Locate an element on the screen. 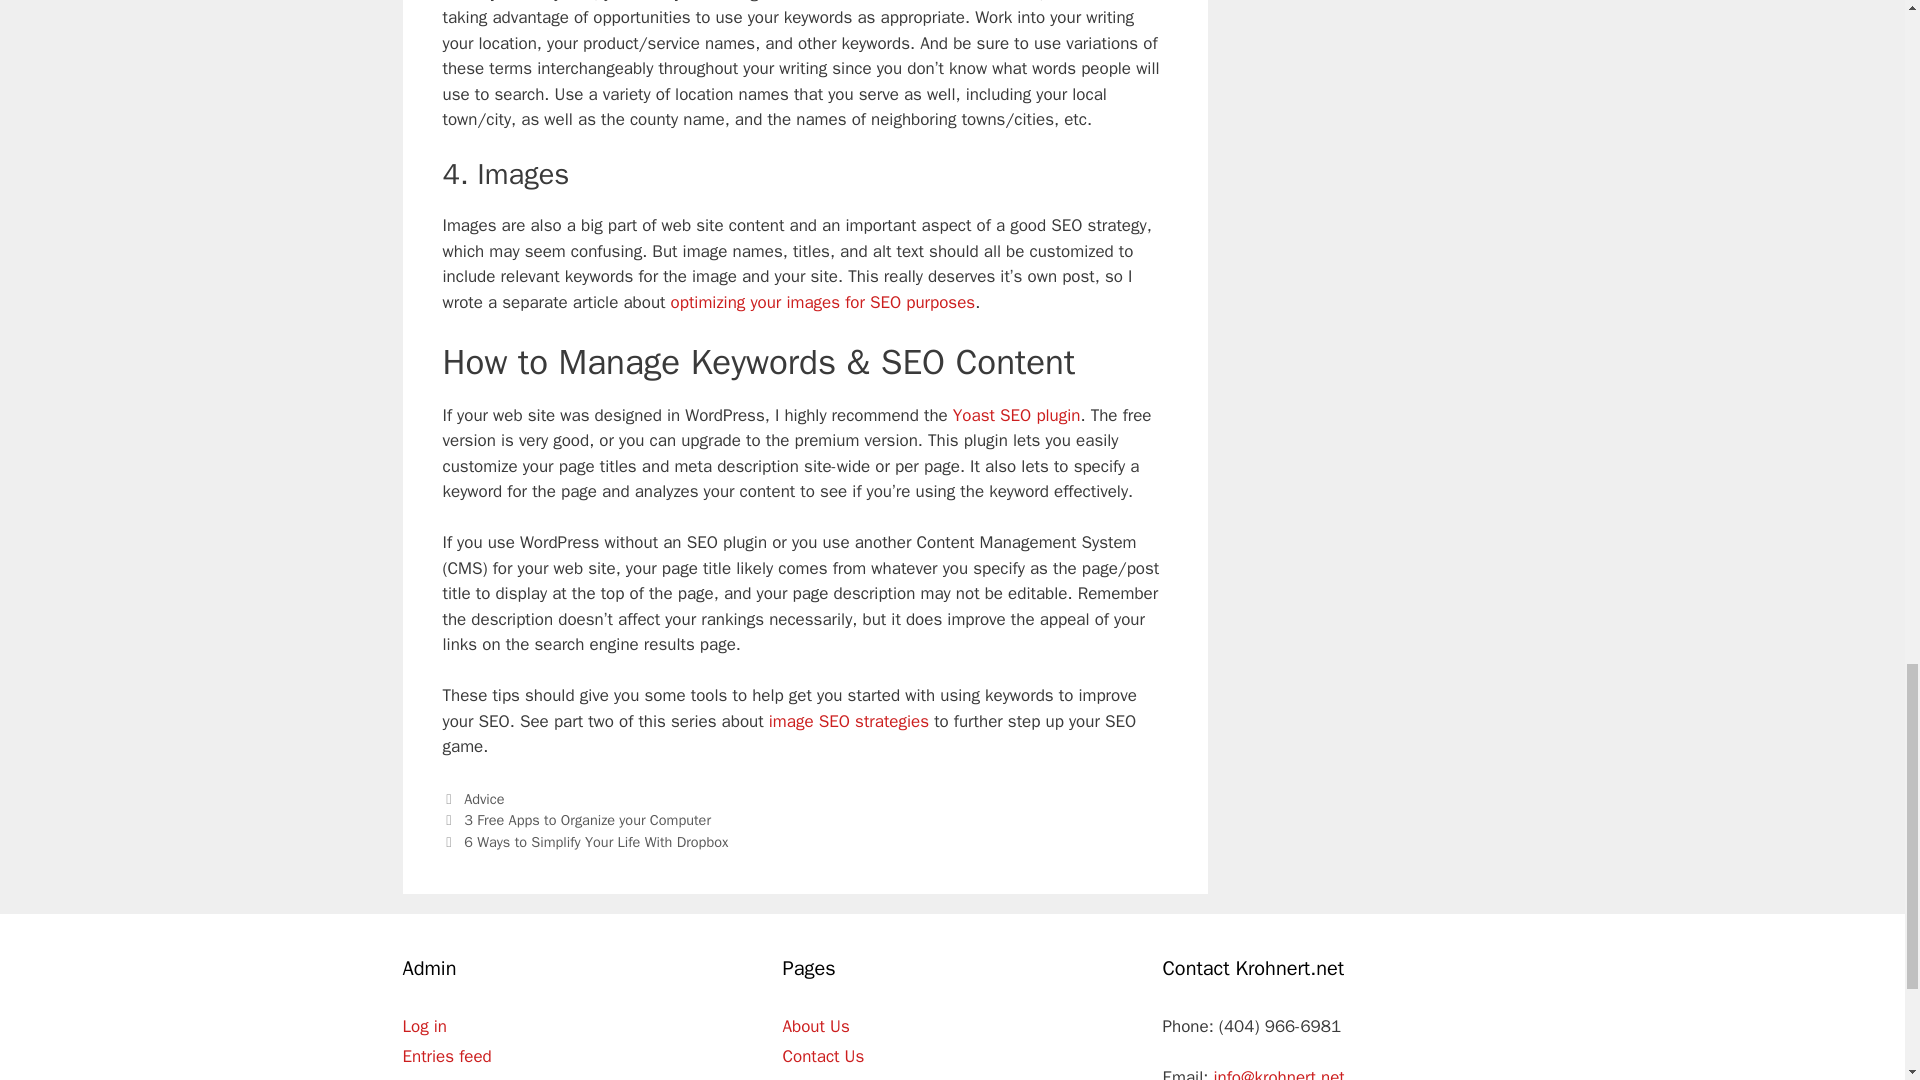 The image size is (1920, 1080). Contact Us is located at coordinates (822, 1056).